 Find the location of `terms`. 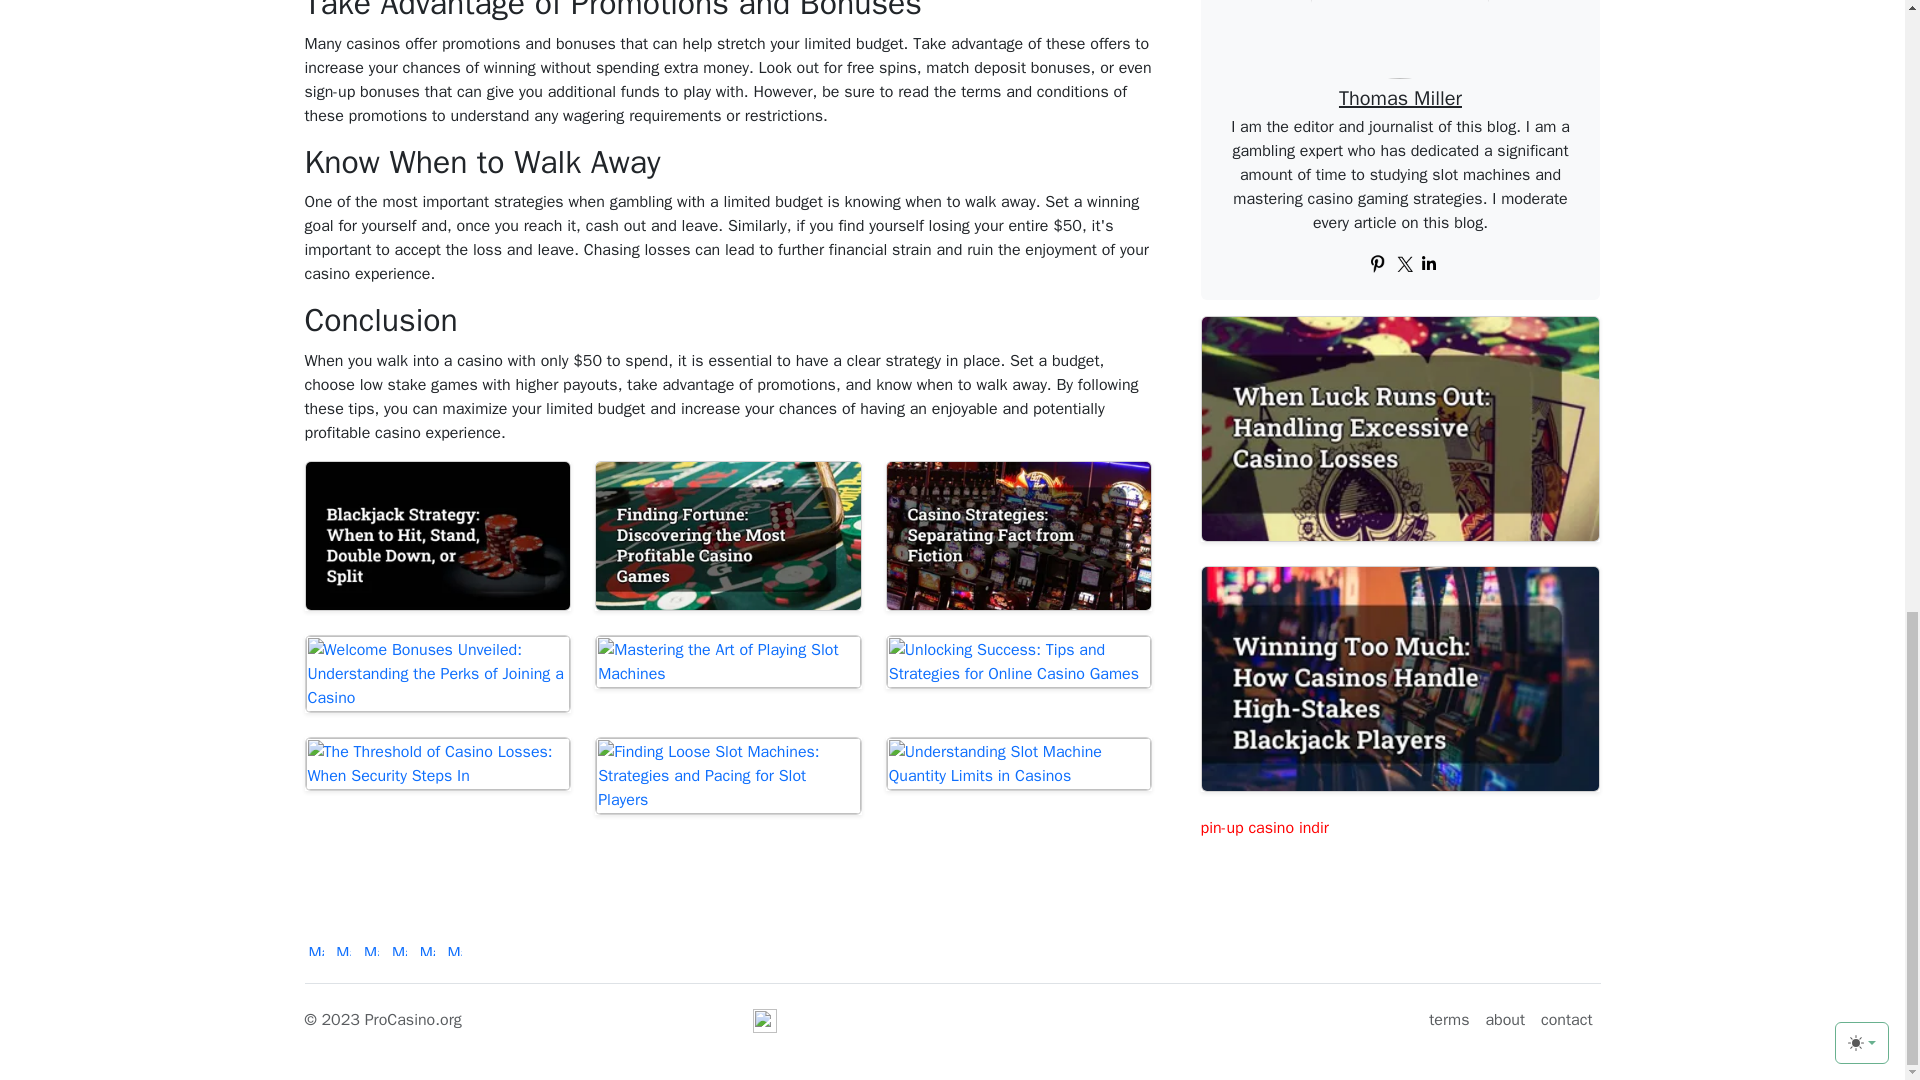

terms is located at coordinates (1448, 1020).